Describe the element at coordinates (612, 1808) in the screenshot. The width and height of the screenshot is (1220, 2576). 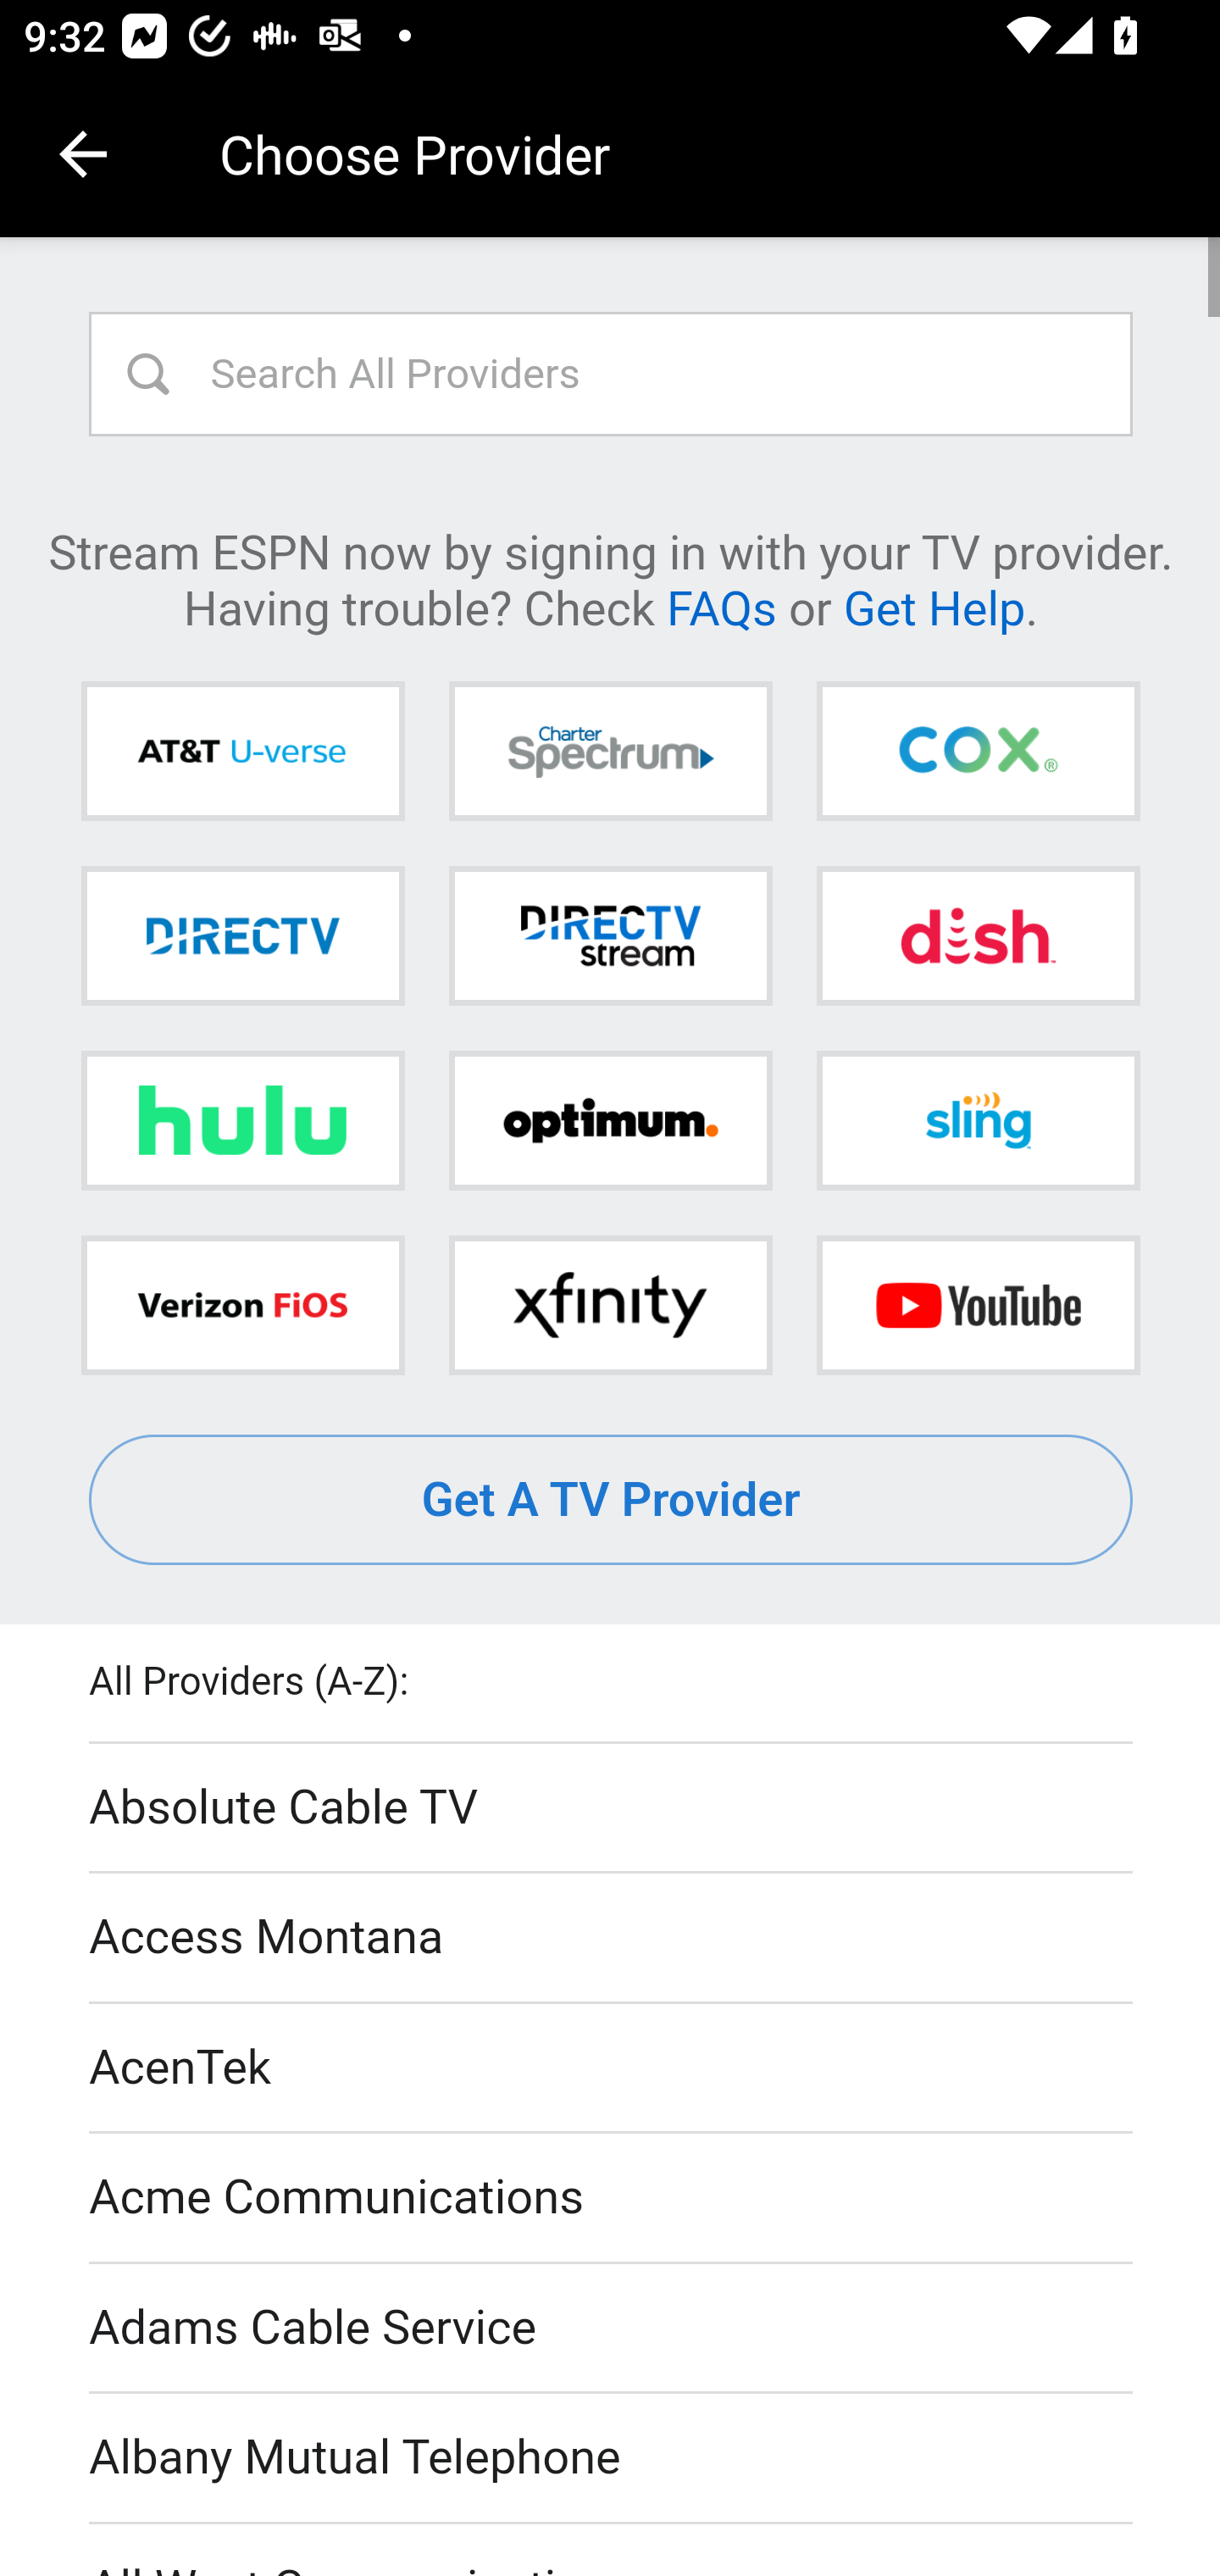
I see `Absolute Cable TV` at that location.